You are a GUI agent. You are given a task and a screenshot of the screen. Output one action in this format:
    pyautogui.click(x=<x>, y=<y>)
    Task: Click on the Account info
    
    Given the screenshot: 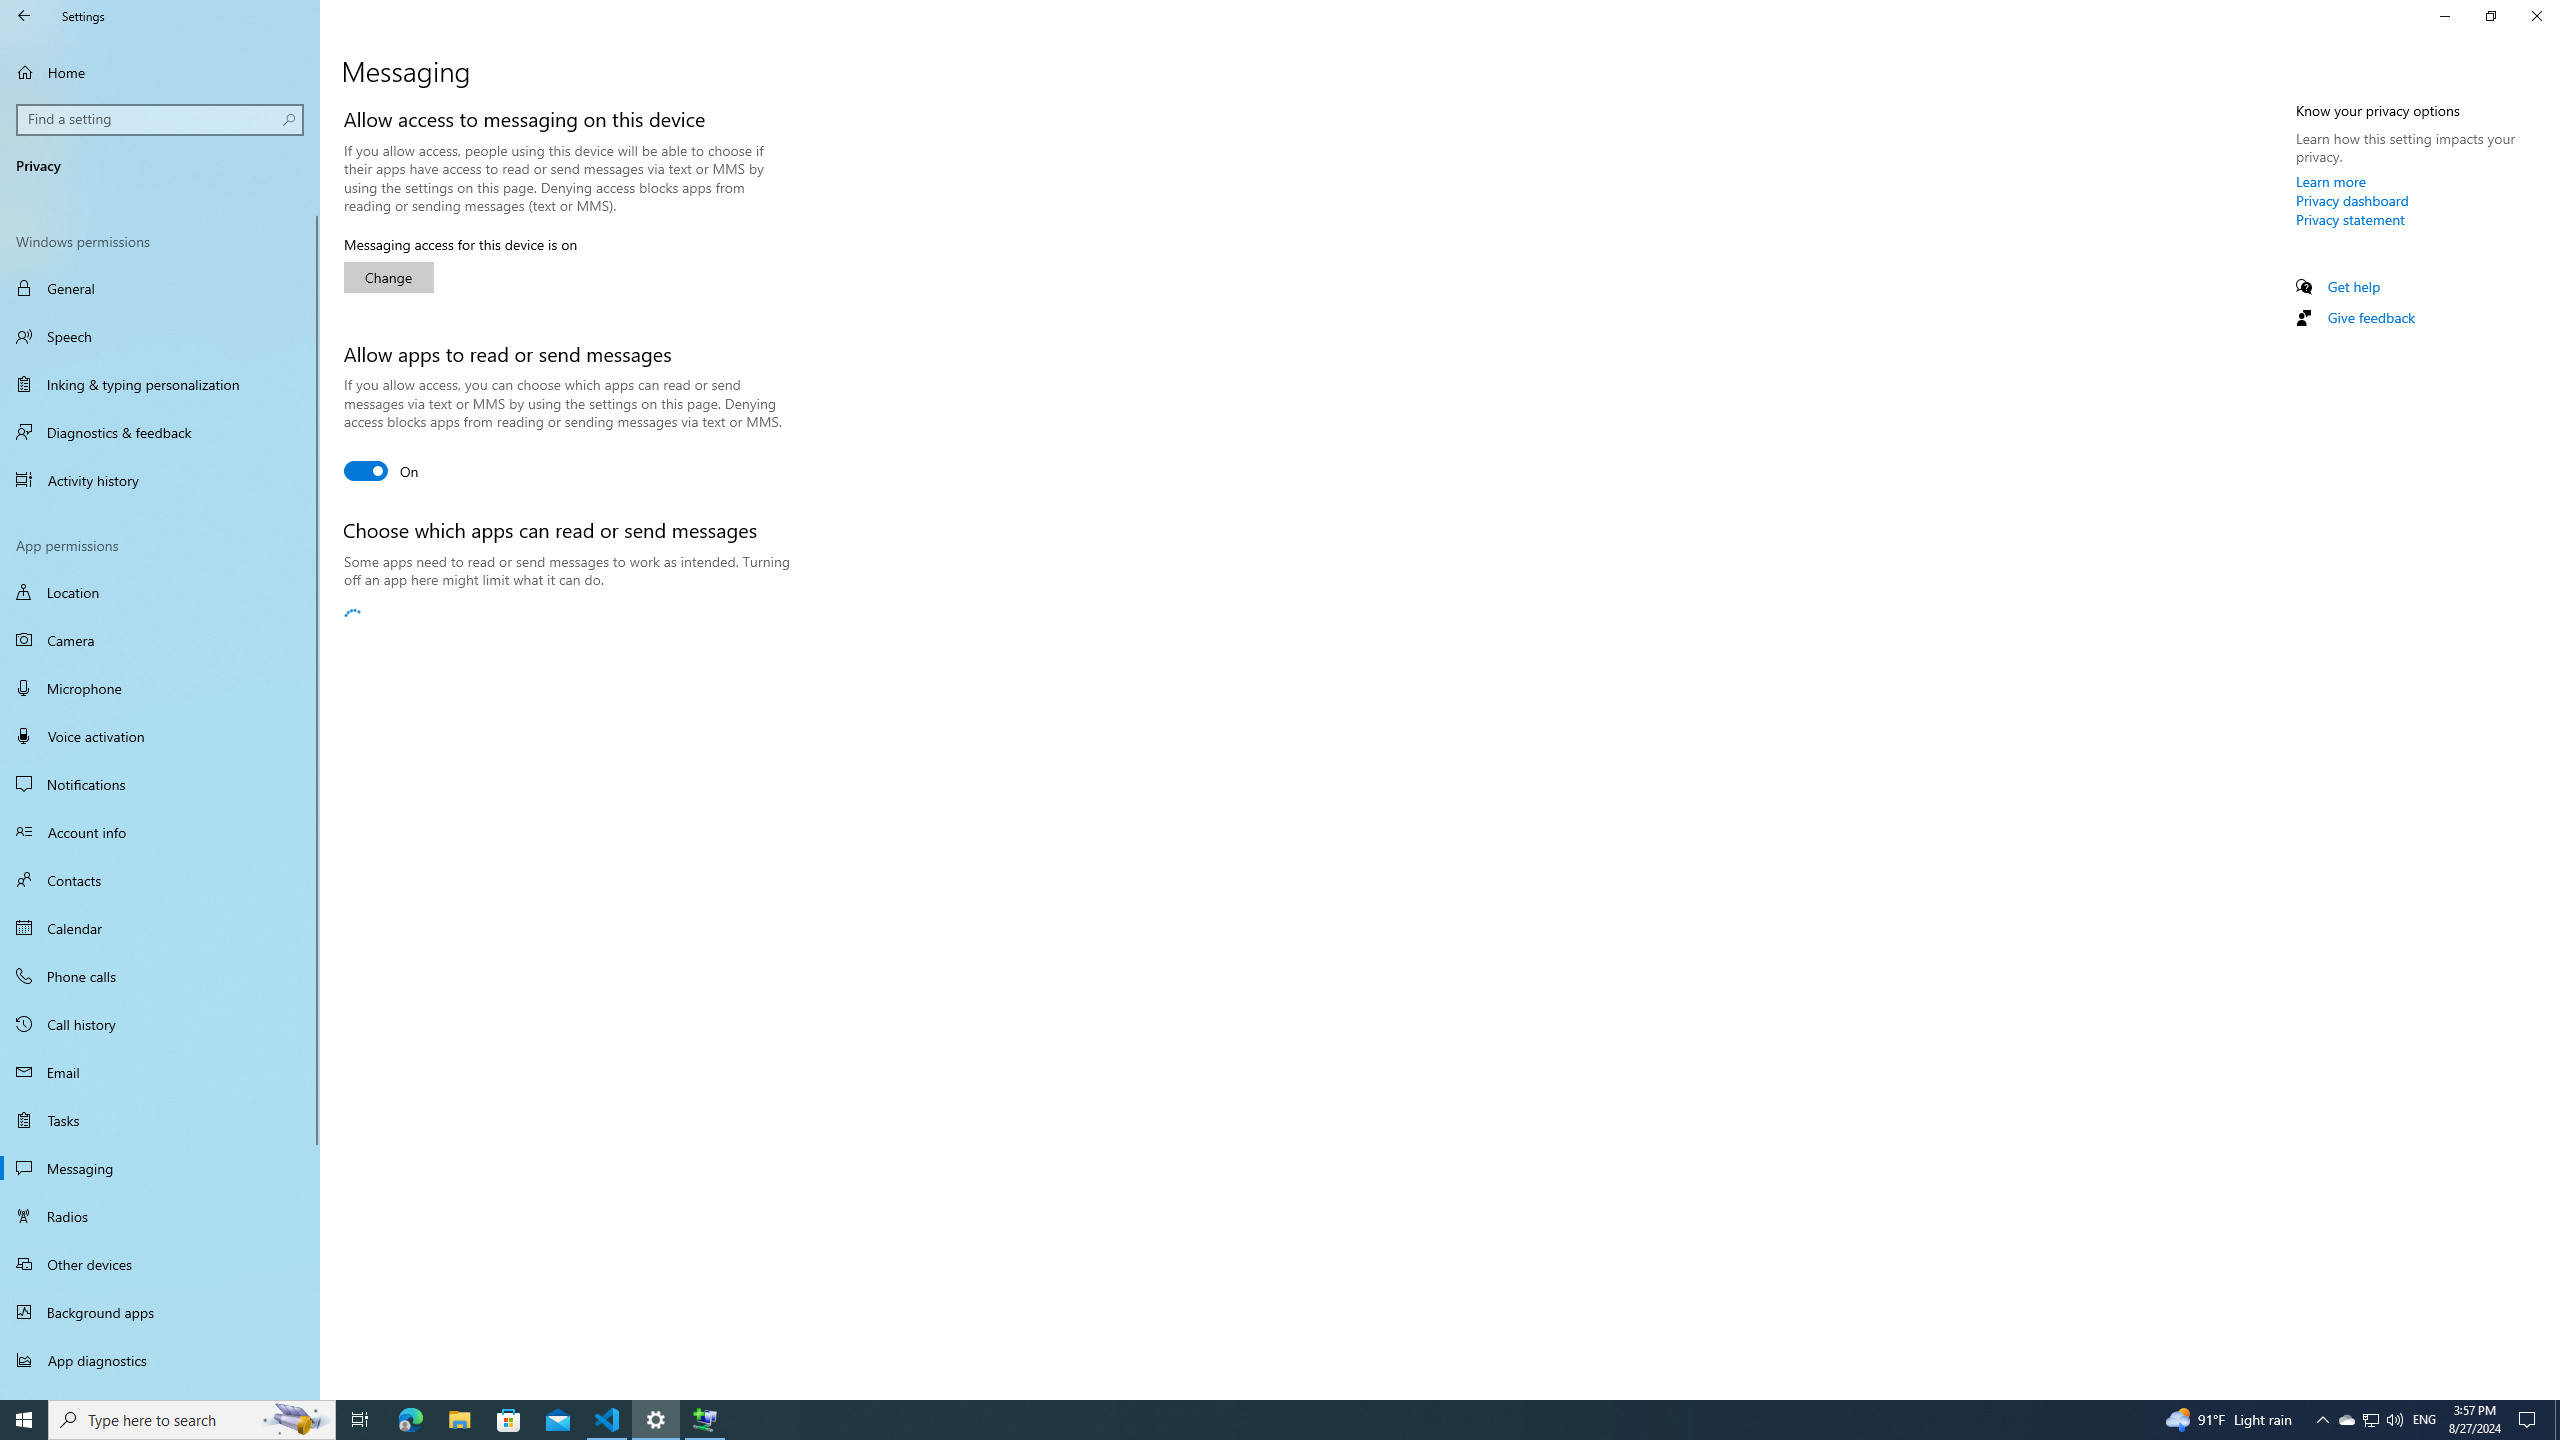 What is the action you would take?
    pyautogui.click(x=160, y=831)
    